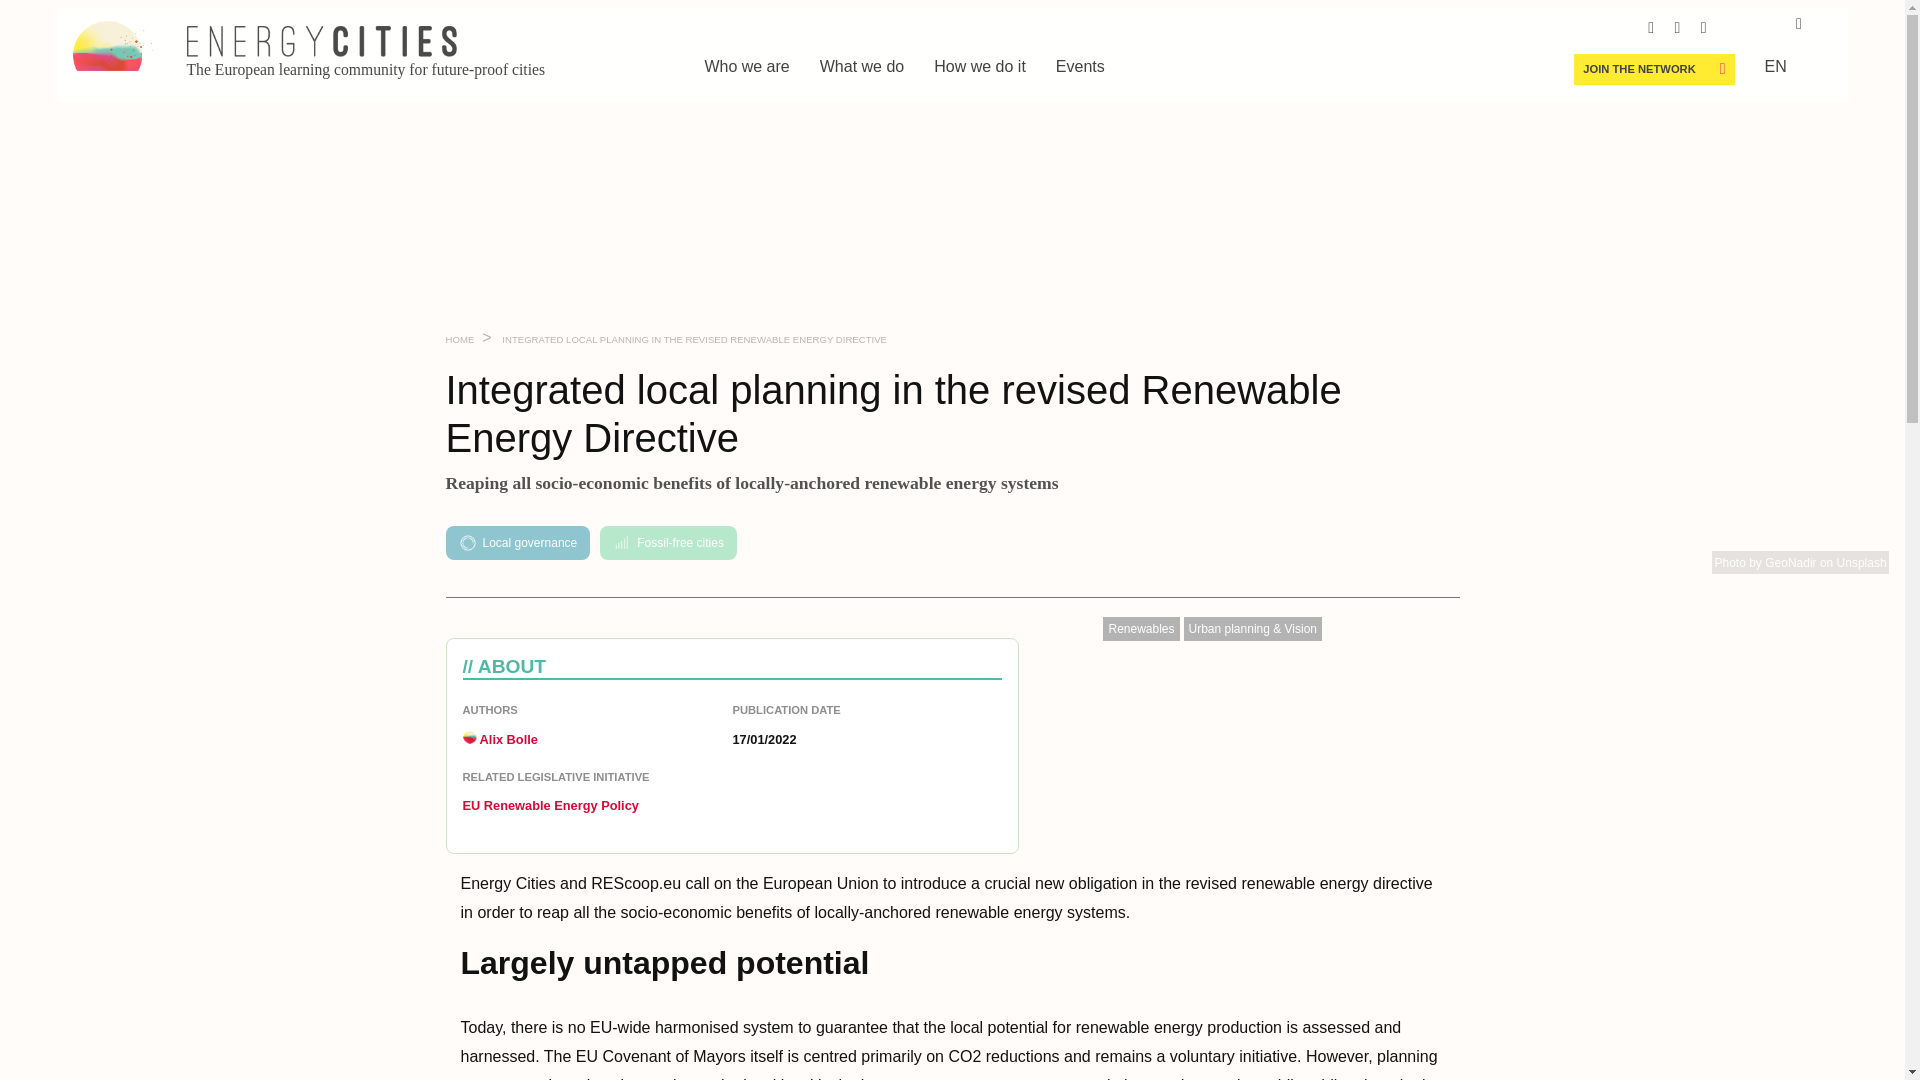 The height and width of the screenshot is (1080, 1920). Describe the element at coordinates (979, 66) in the screenshot. I see `How we do it` at that location.